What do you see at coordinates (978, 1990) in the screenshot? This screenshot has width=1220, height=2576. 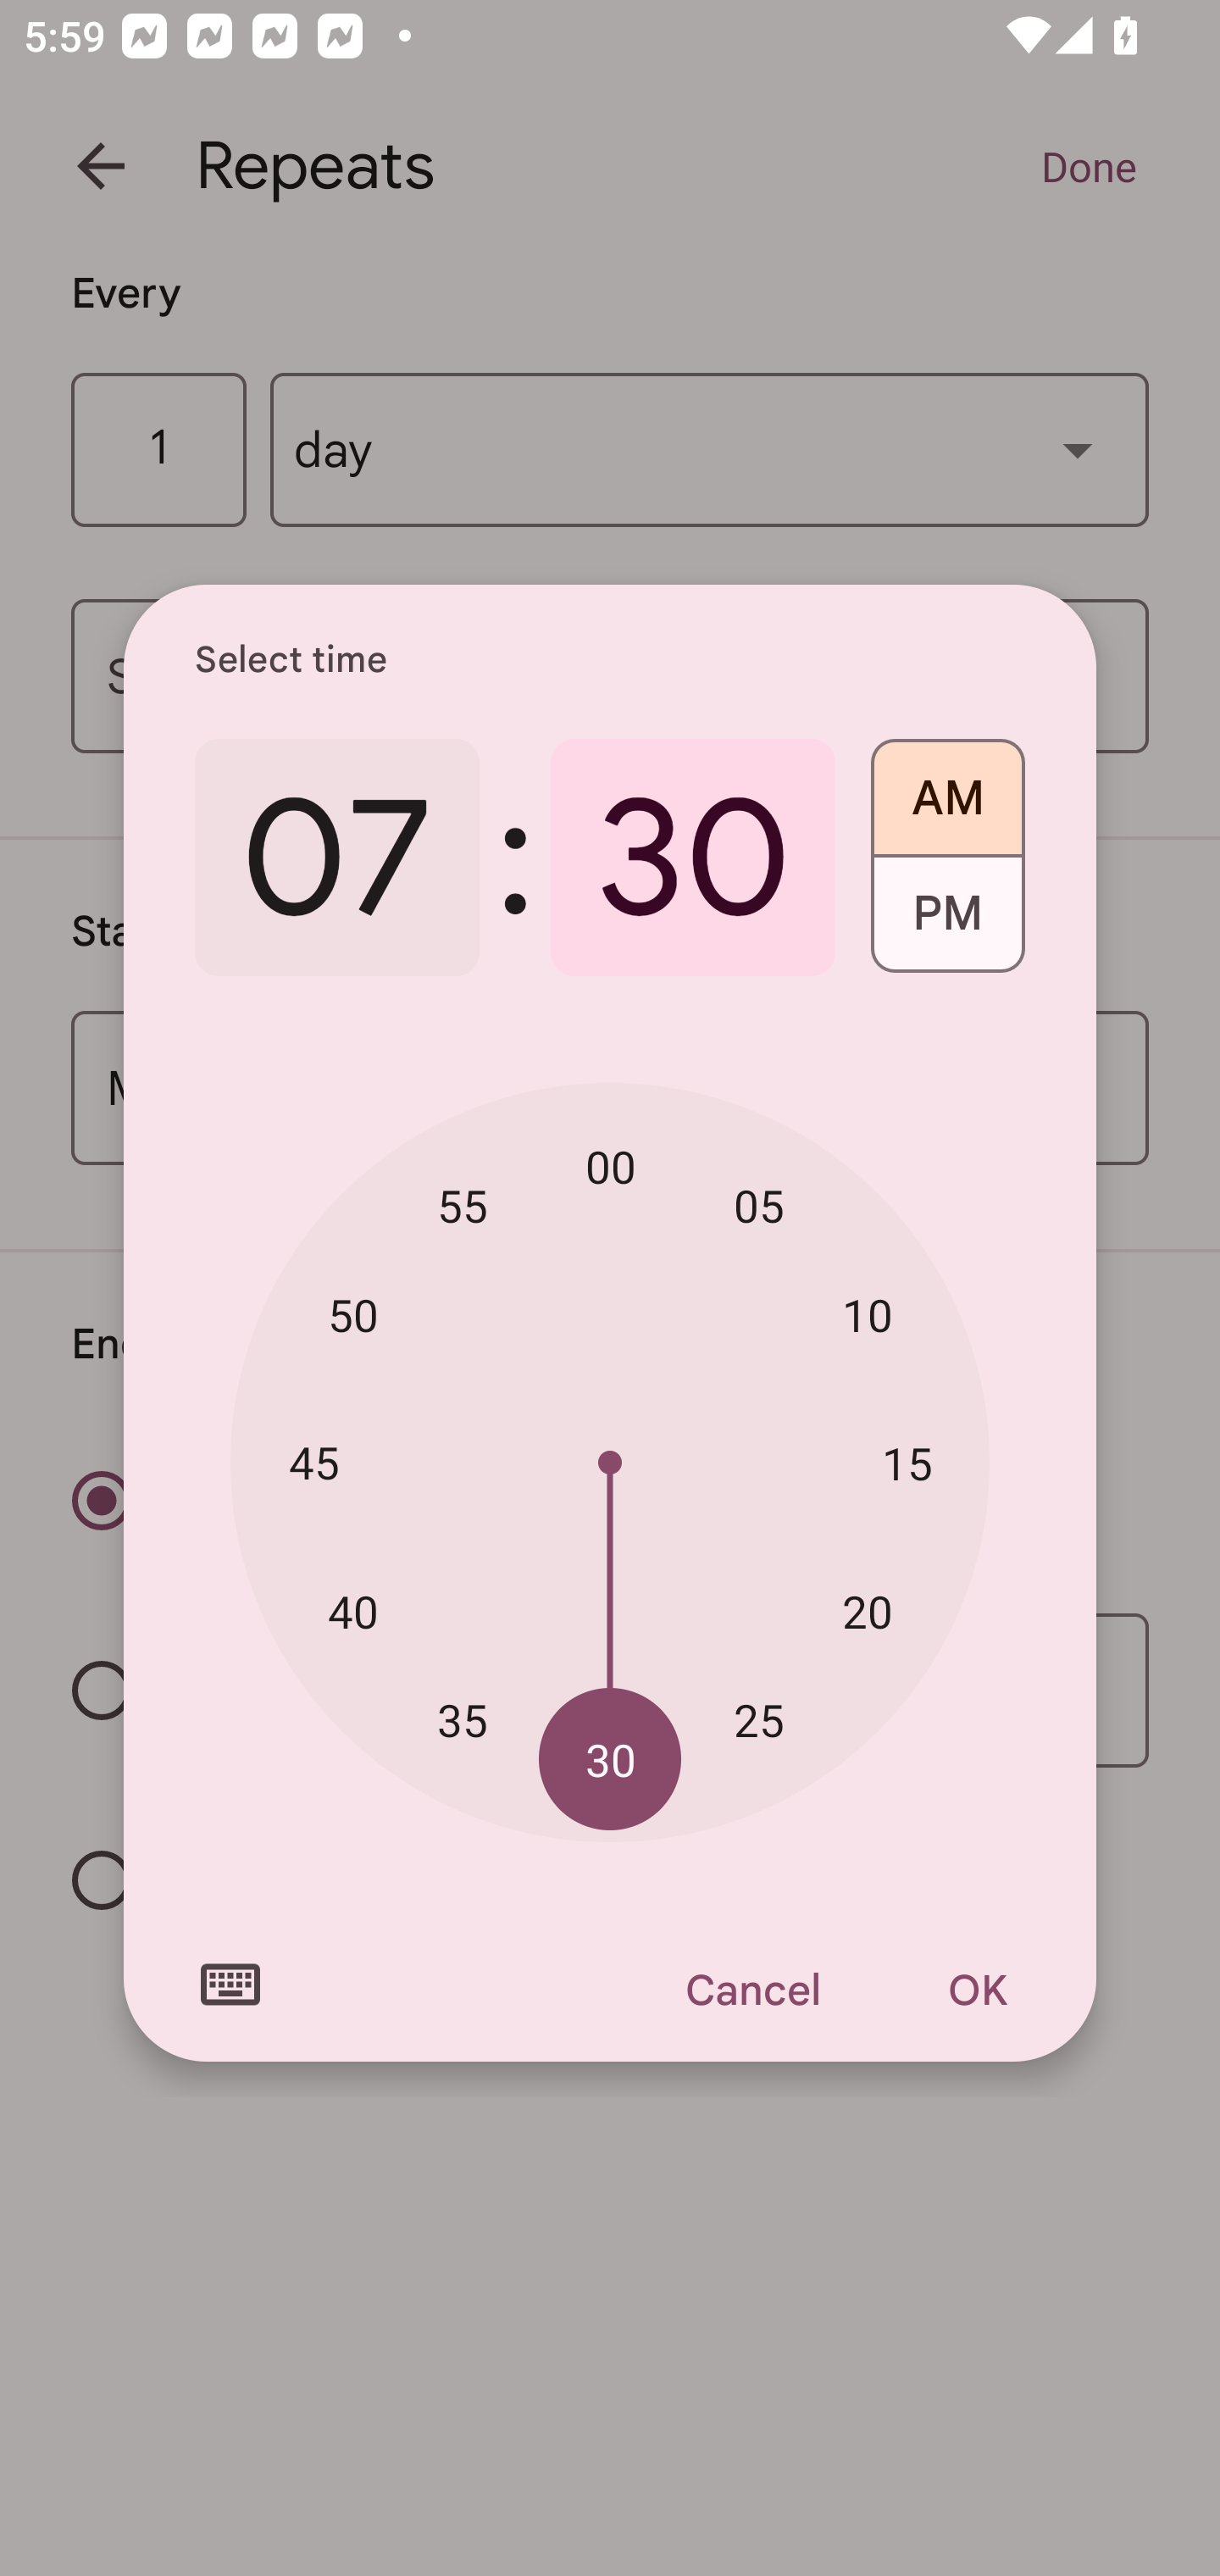 I see `OK` at bounding box center [978, 1990].